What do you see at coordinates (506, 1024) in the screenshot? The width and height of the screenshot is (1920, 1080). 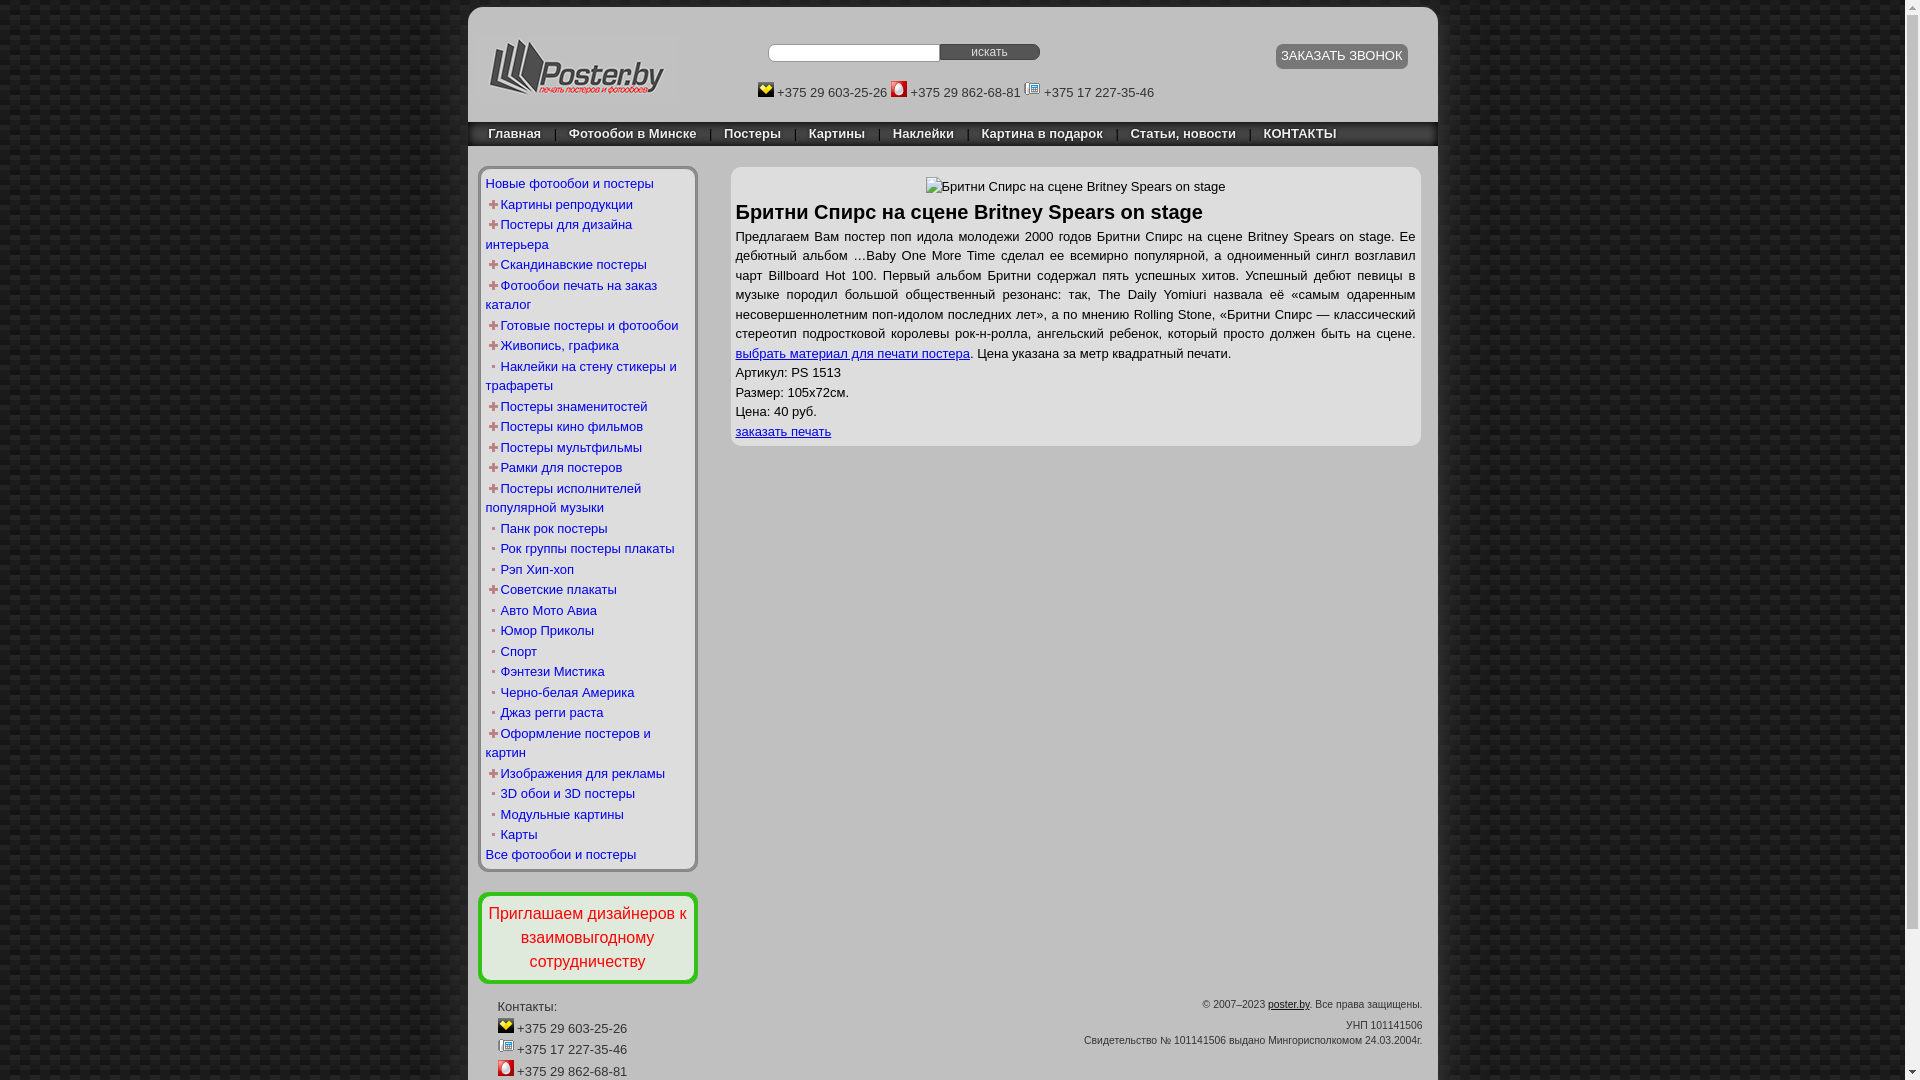 I see `Velcom` at bounding box center [506, 1024].